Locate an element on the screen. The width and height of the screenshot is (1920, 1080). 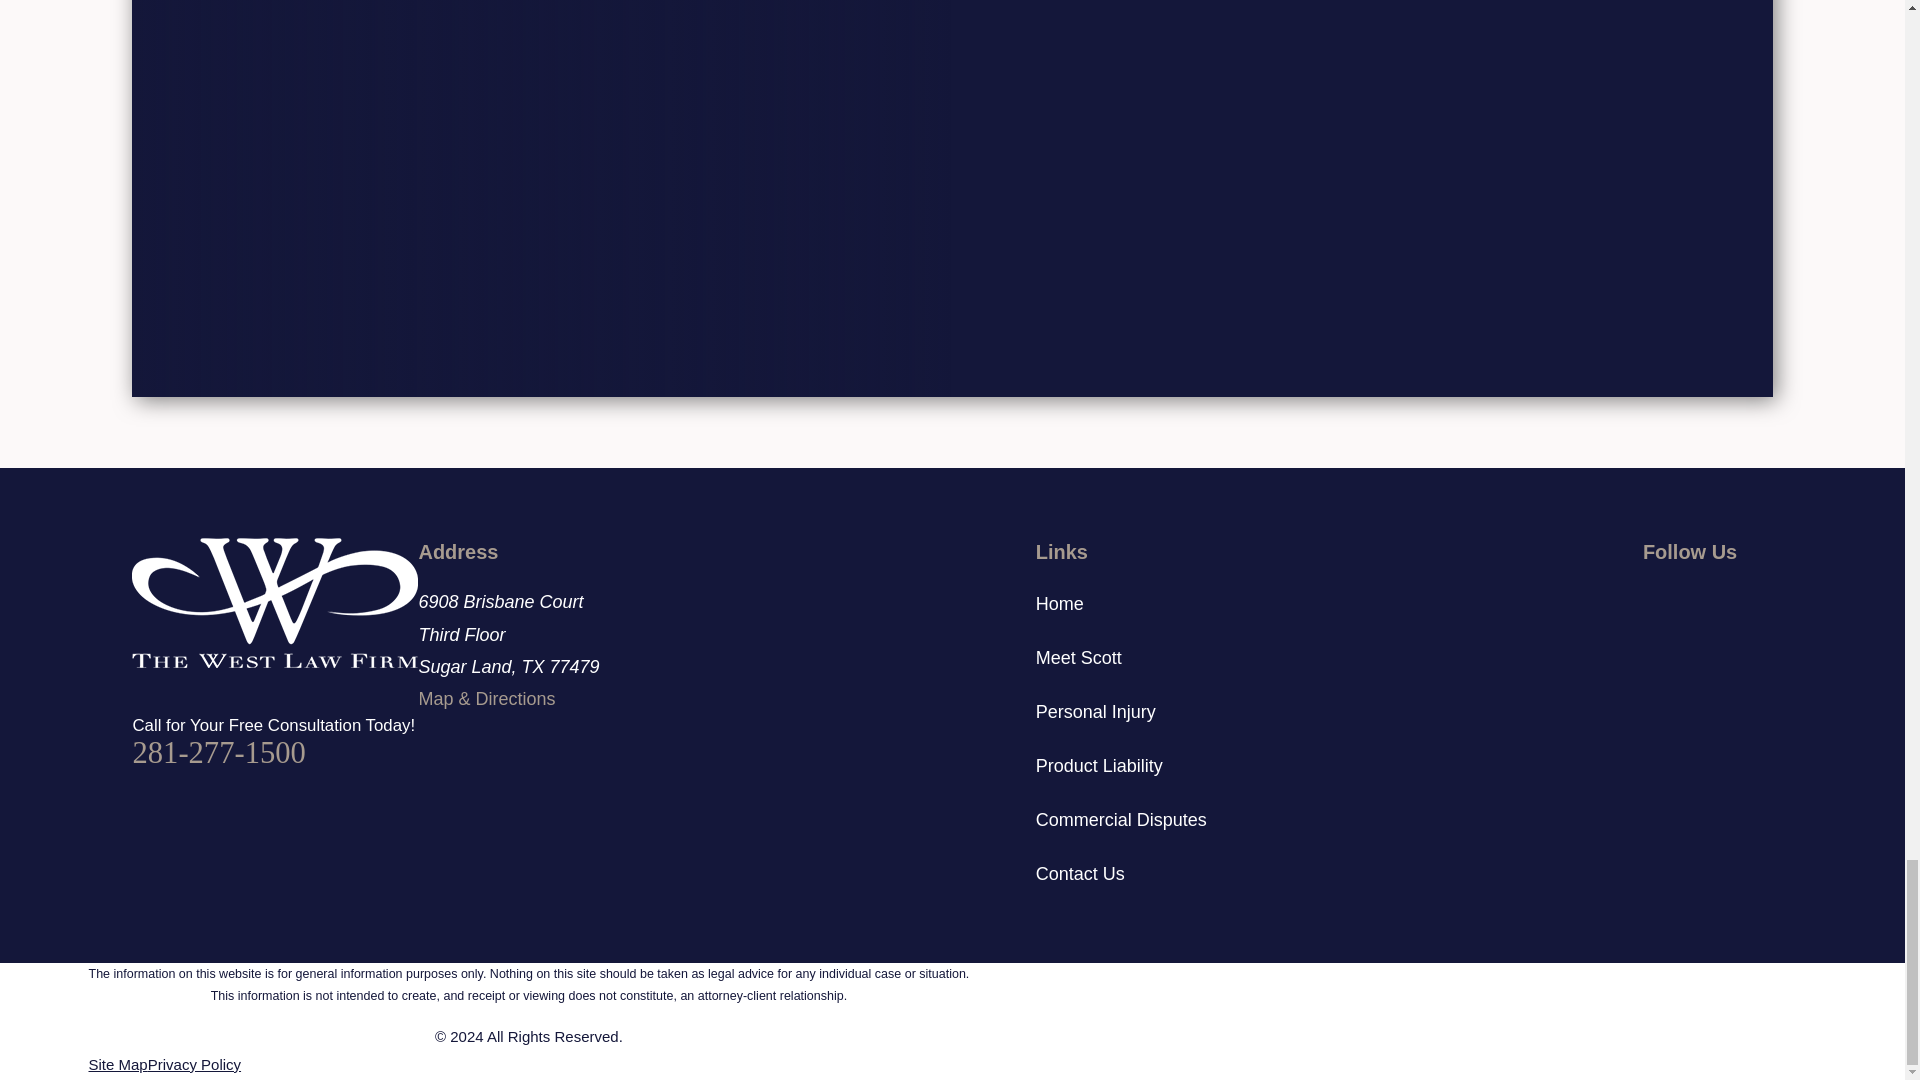
Google Business Profile is located at coordinates (1708, 598).